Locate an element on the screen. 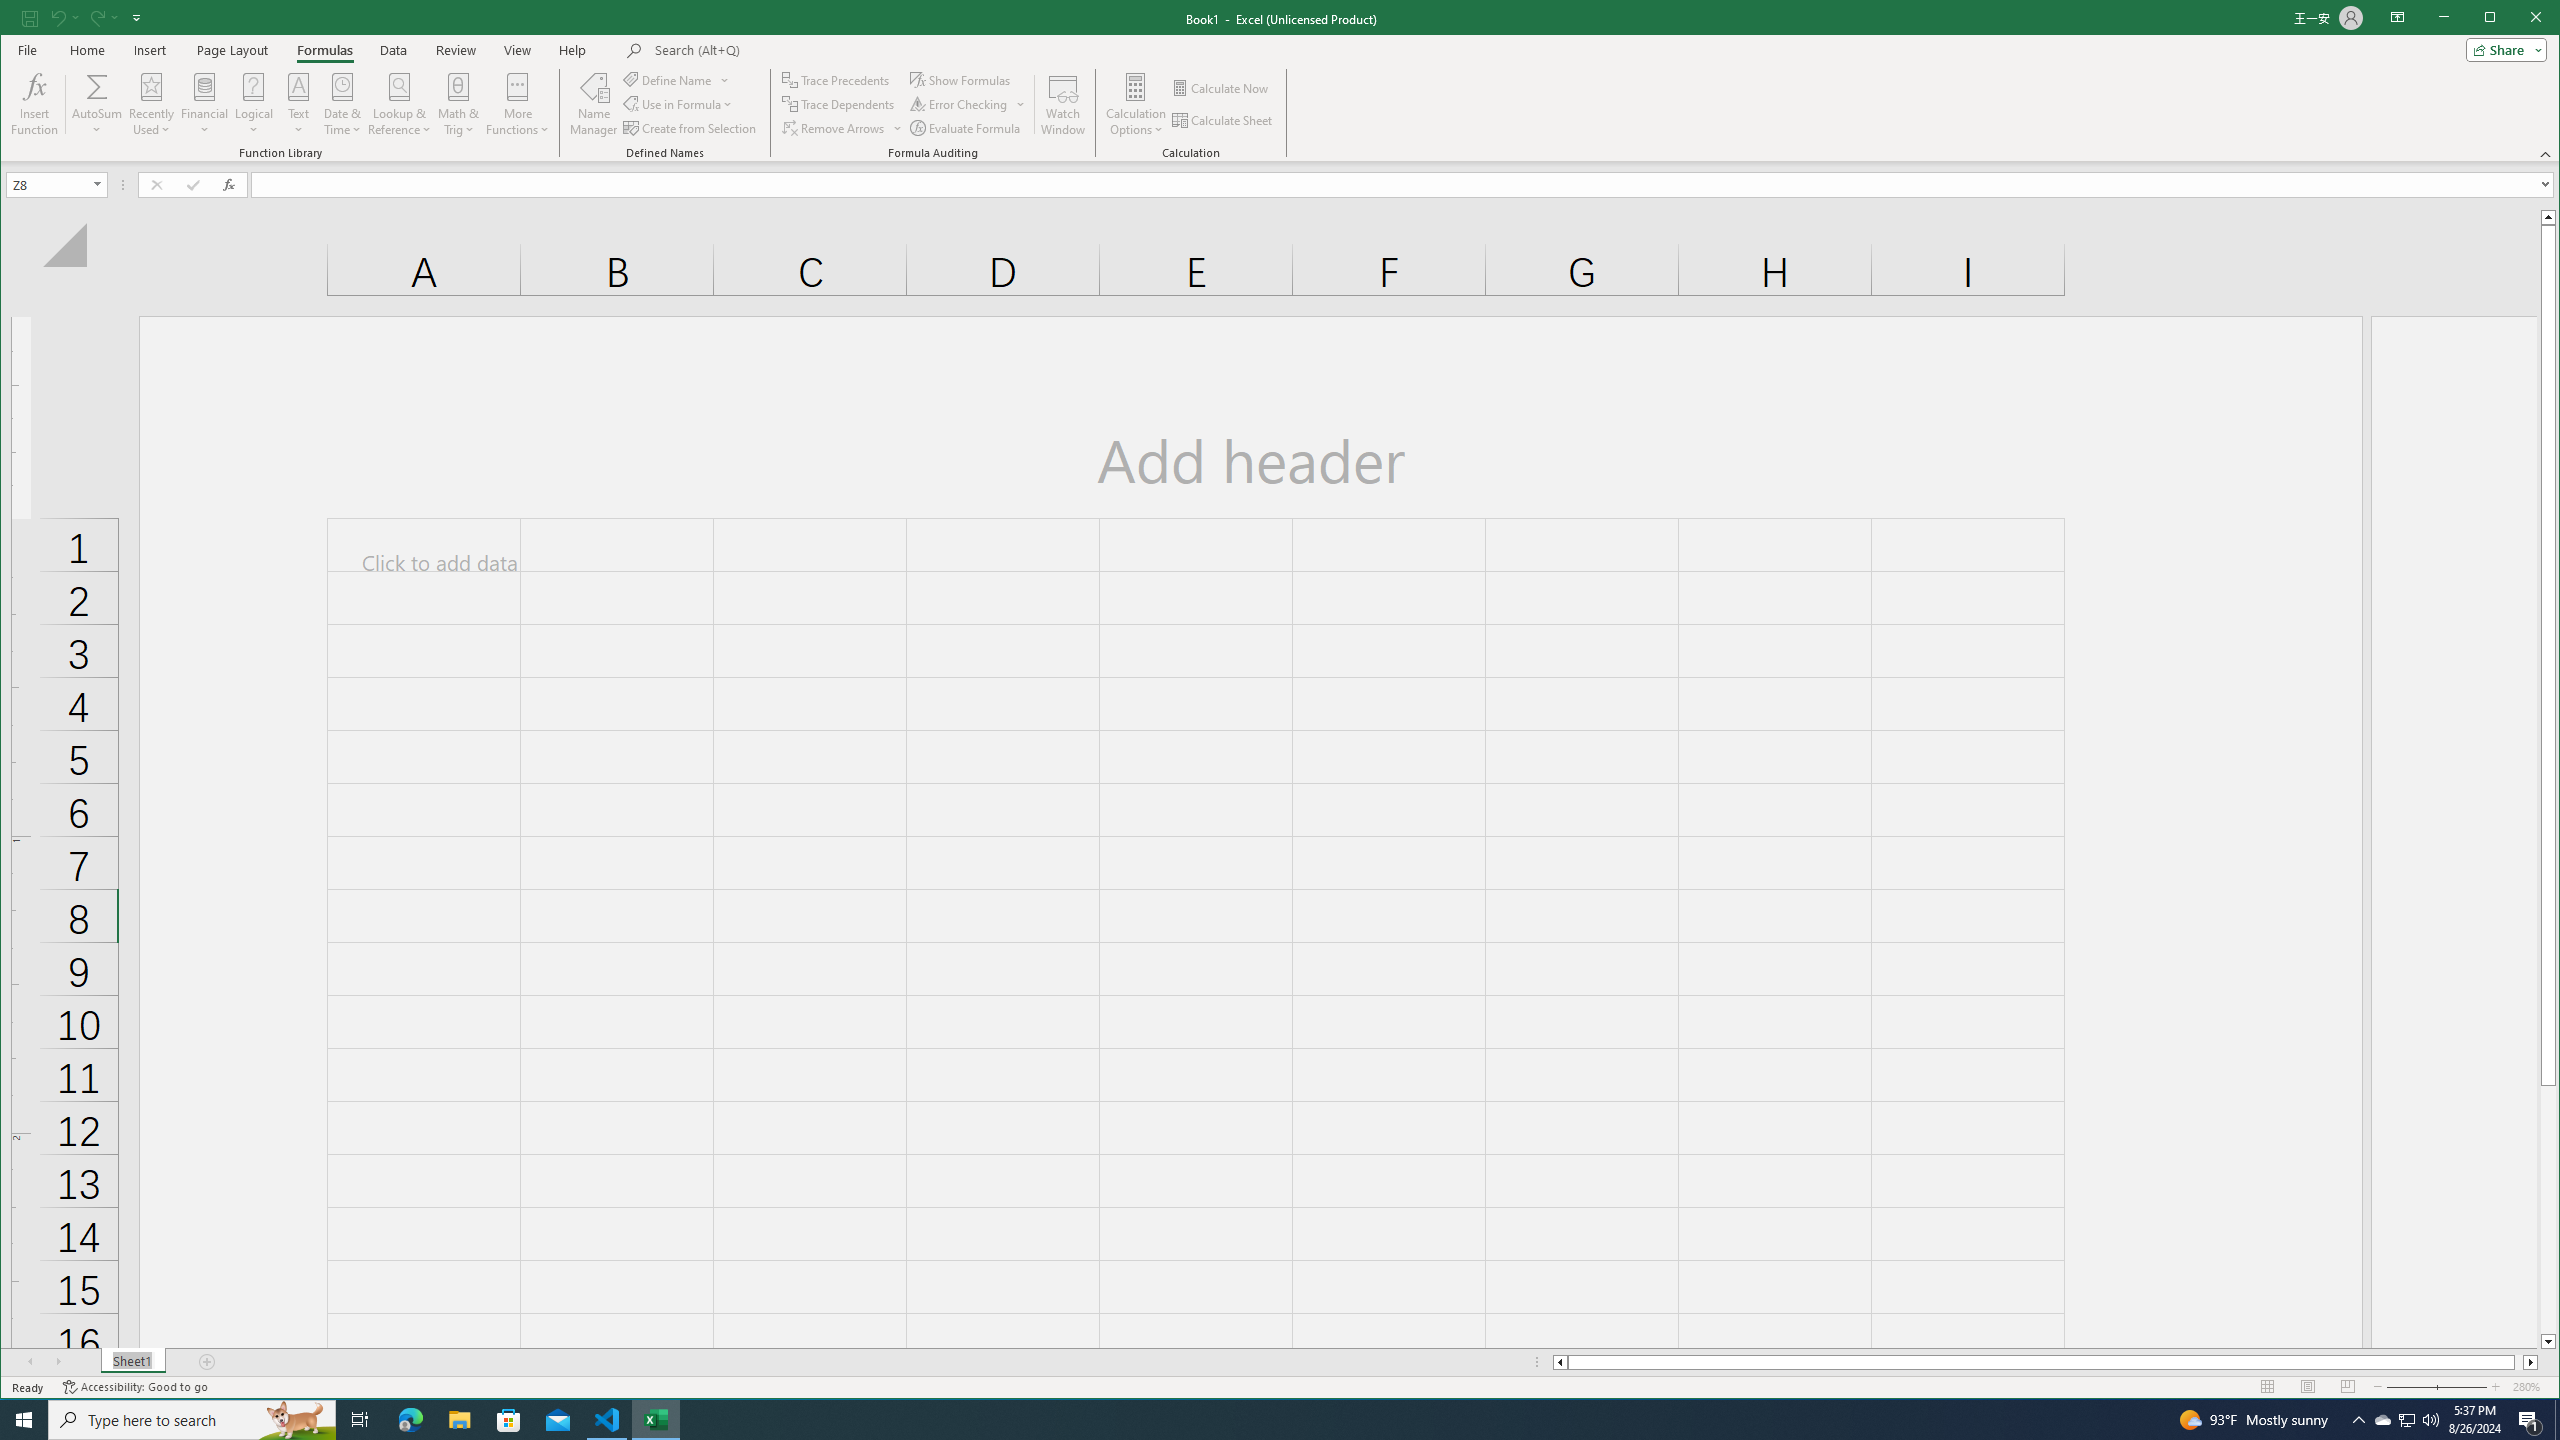 The image size is (2560, 1440). Calculate Now is located at coordinates (1222, 88).